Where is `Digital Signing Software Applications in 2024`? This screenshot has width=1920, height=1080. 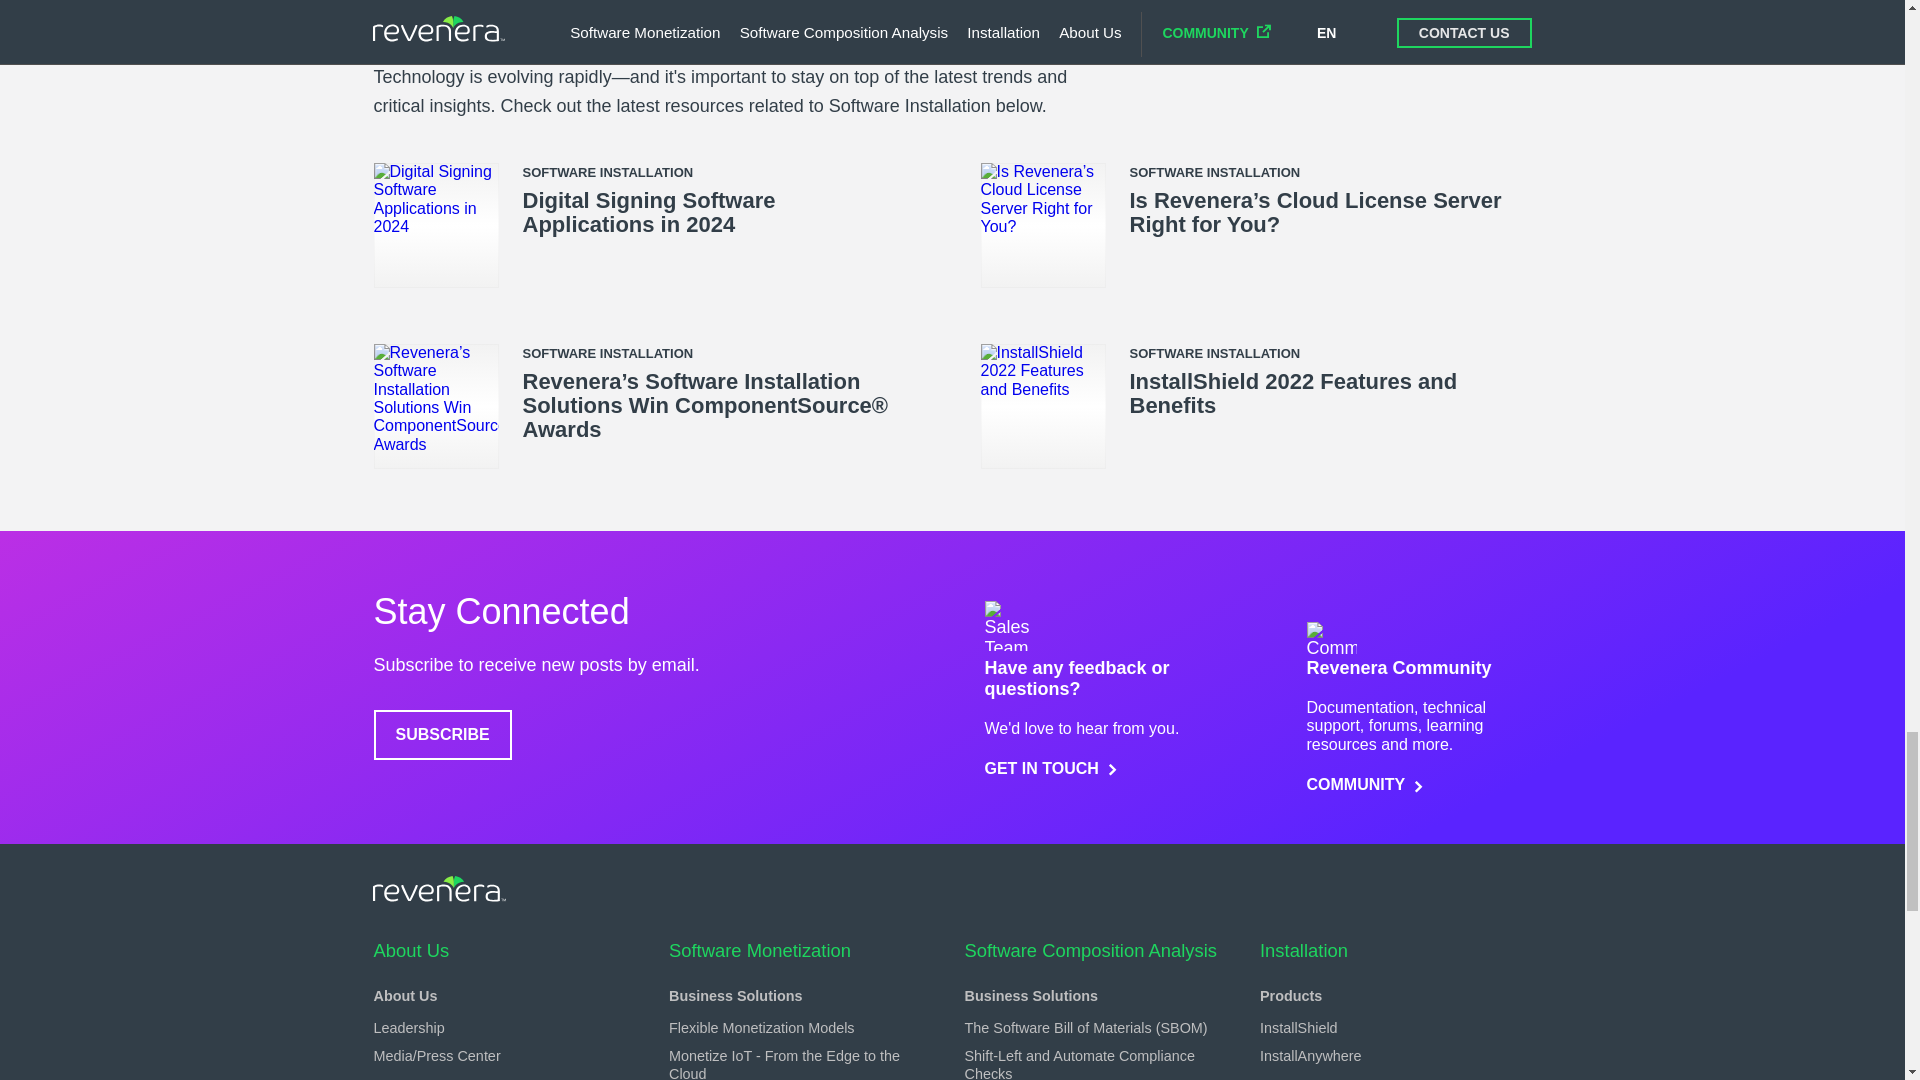 Digital Signing Software Applications in 2024 is located at coordinates (648, 212).